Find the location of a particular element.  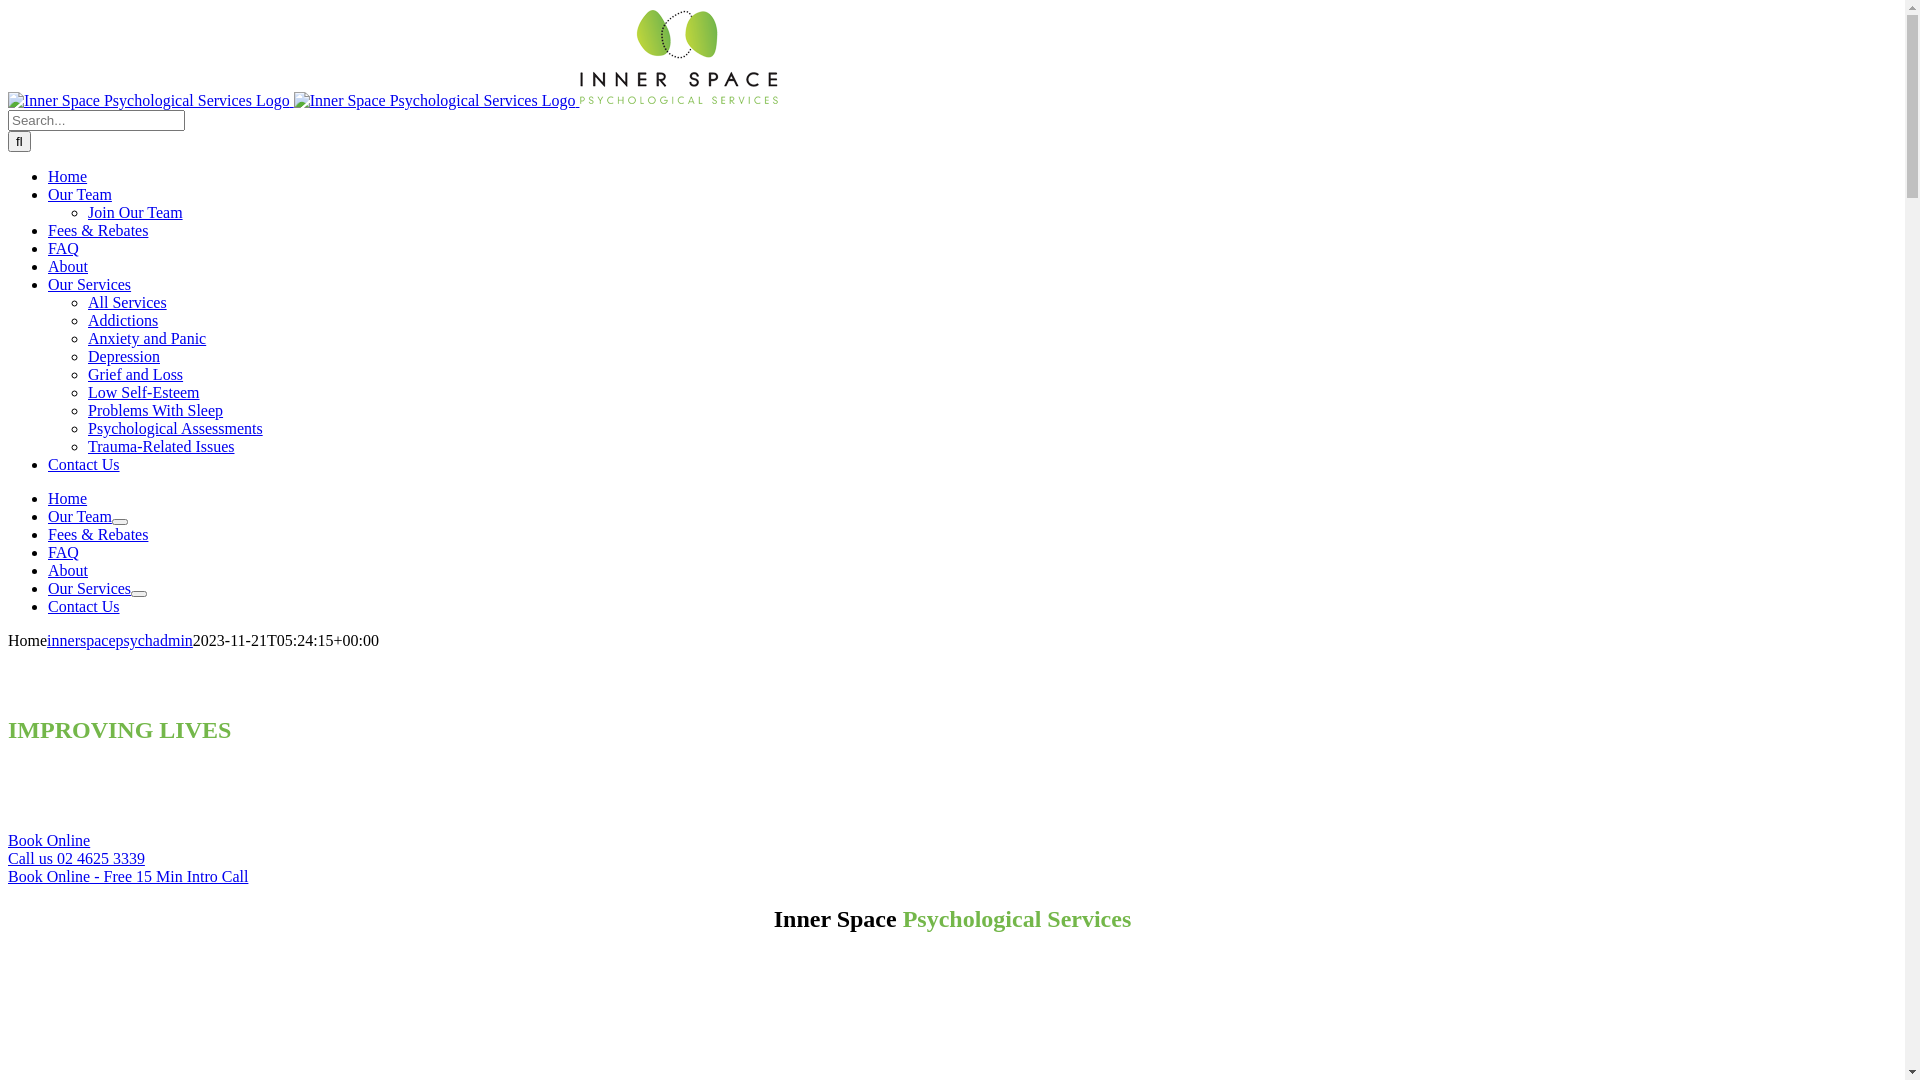

Problems With Sleep is located at coordinates (156, 410).